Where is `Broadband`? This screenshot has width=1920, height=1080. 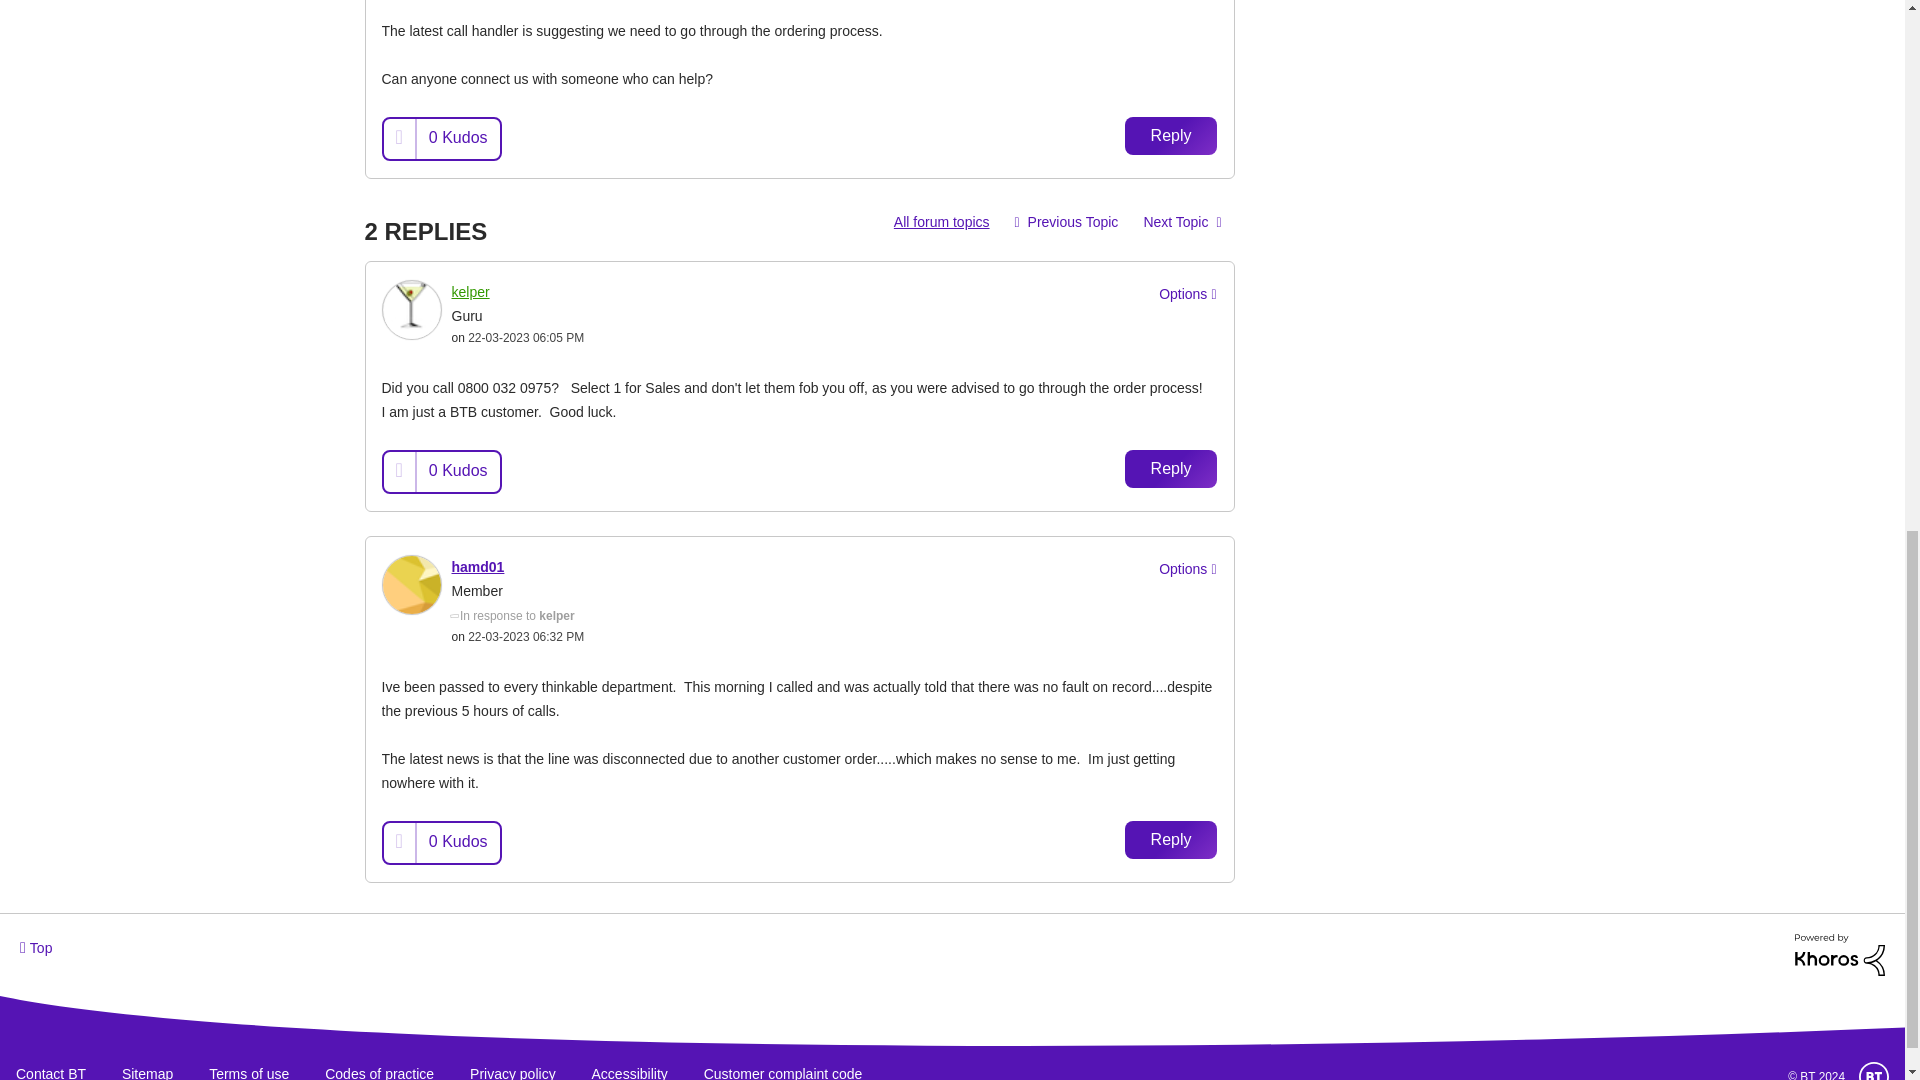
Broadband is located at coordinates (942, 222).